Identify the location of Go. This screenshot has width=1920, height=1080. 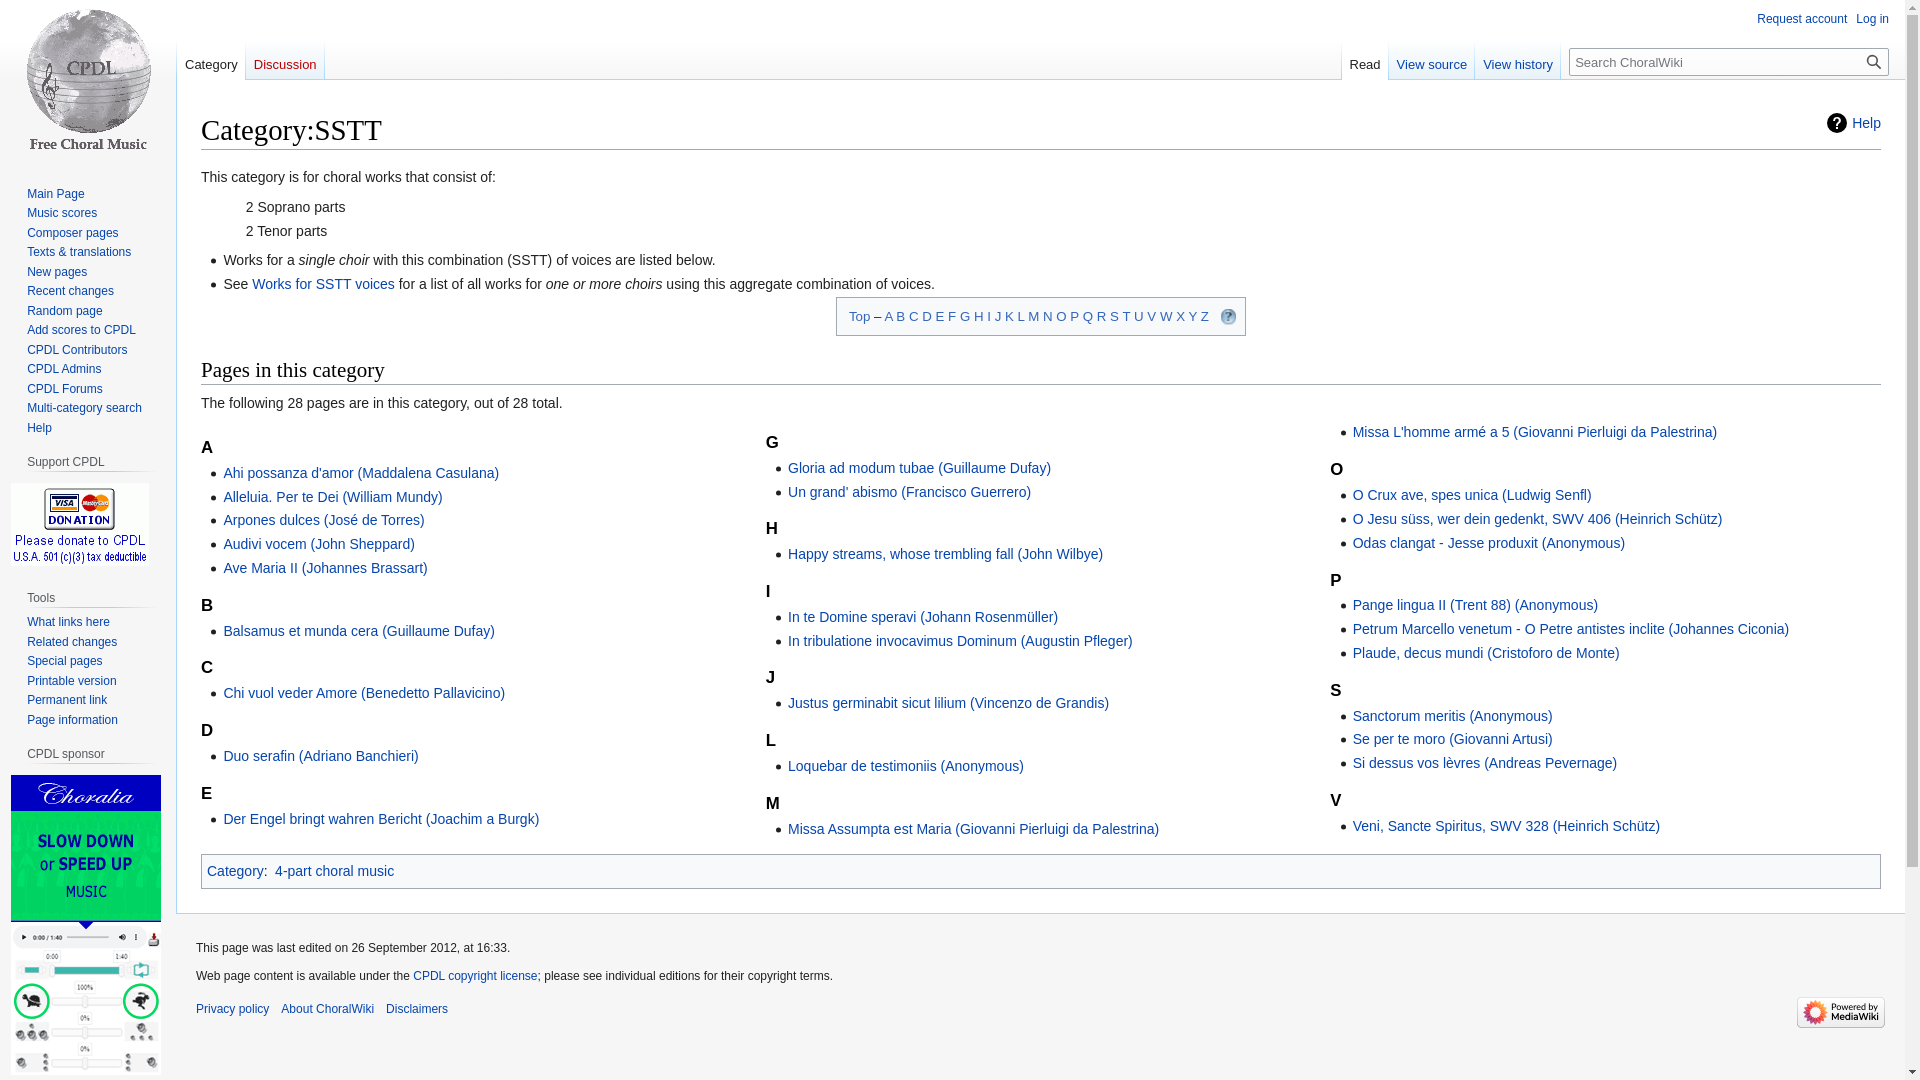
(1874, 61).